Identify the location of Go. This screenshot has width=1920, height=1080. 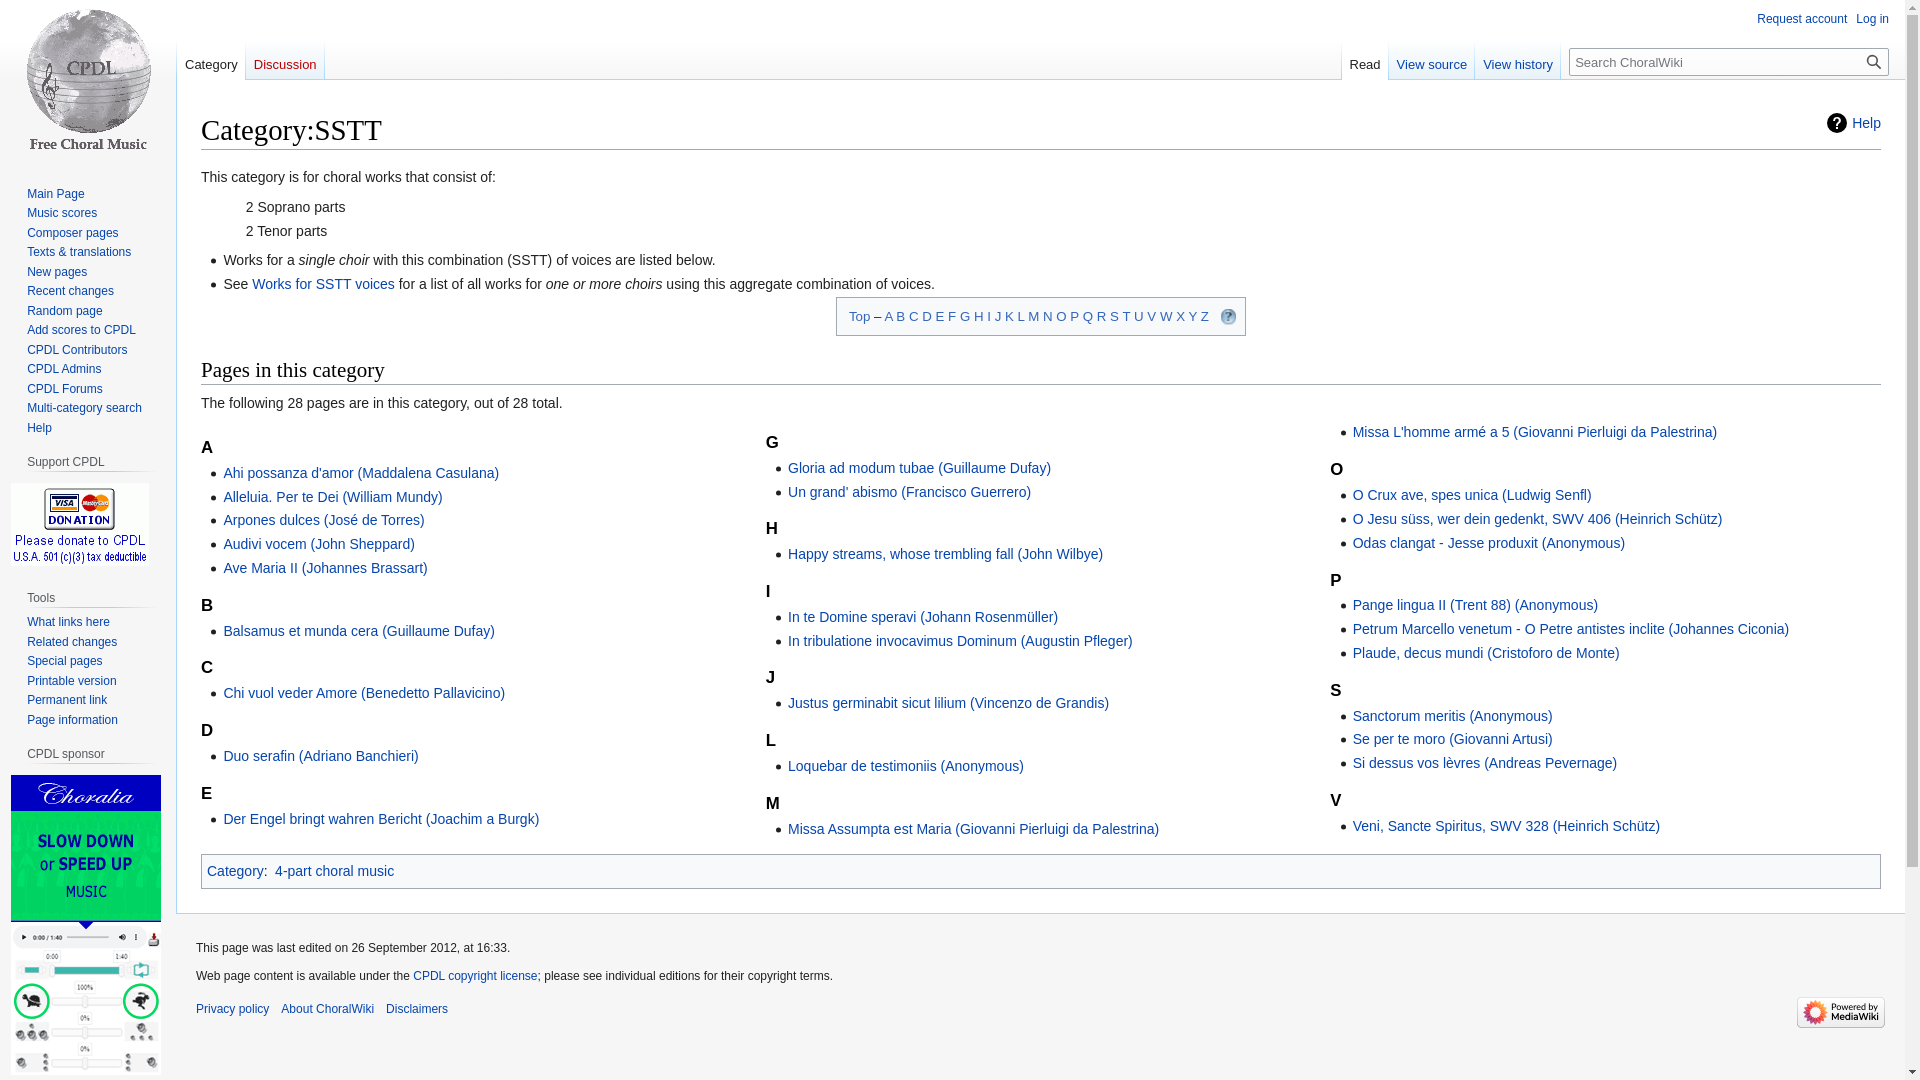
(1874, 61).